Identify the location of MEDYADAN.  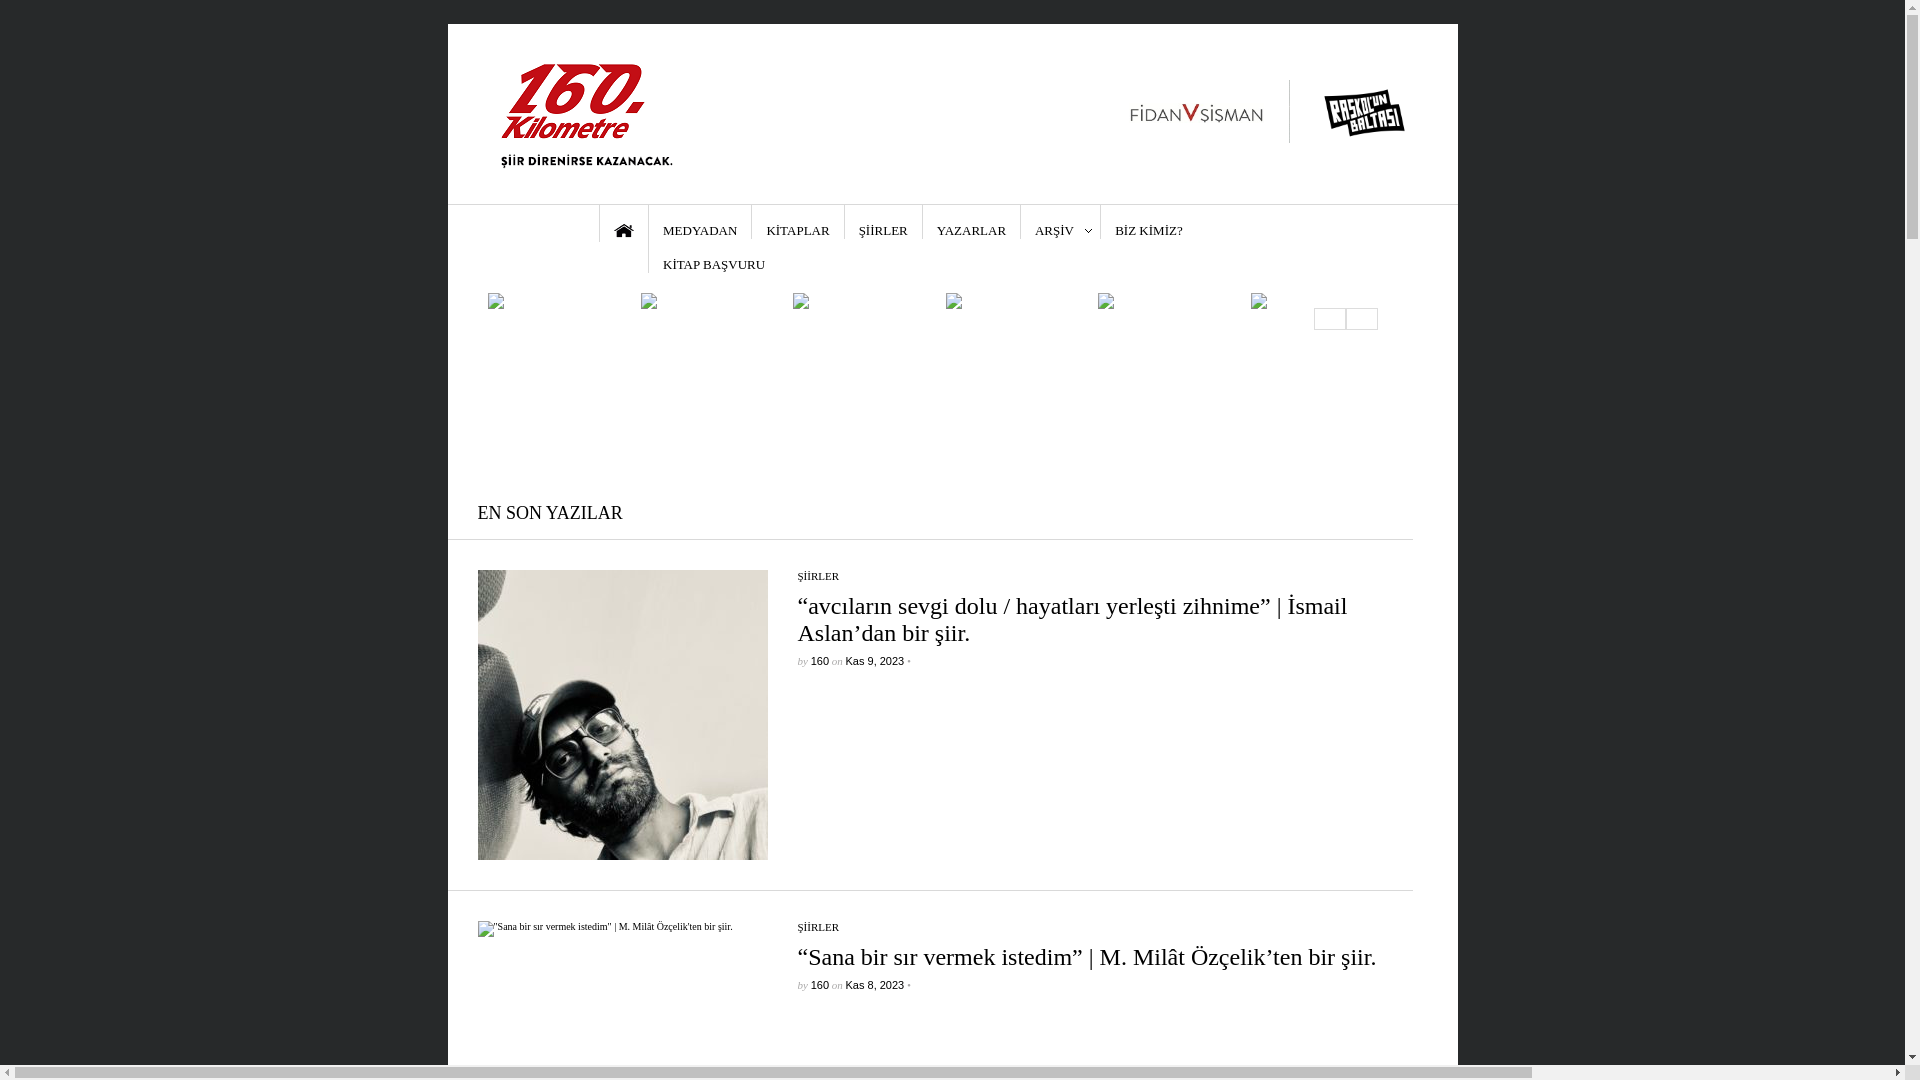
(700, 222).